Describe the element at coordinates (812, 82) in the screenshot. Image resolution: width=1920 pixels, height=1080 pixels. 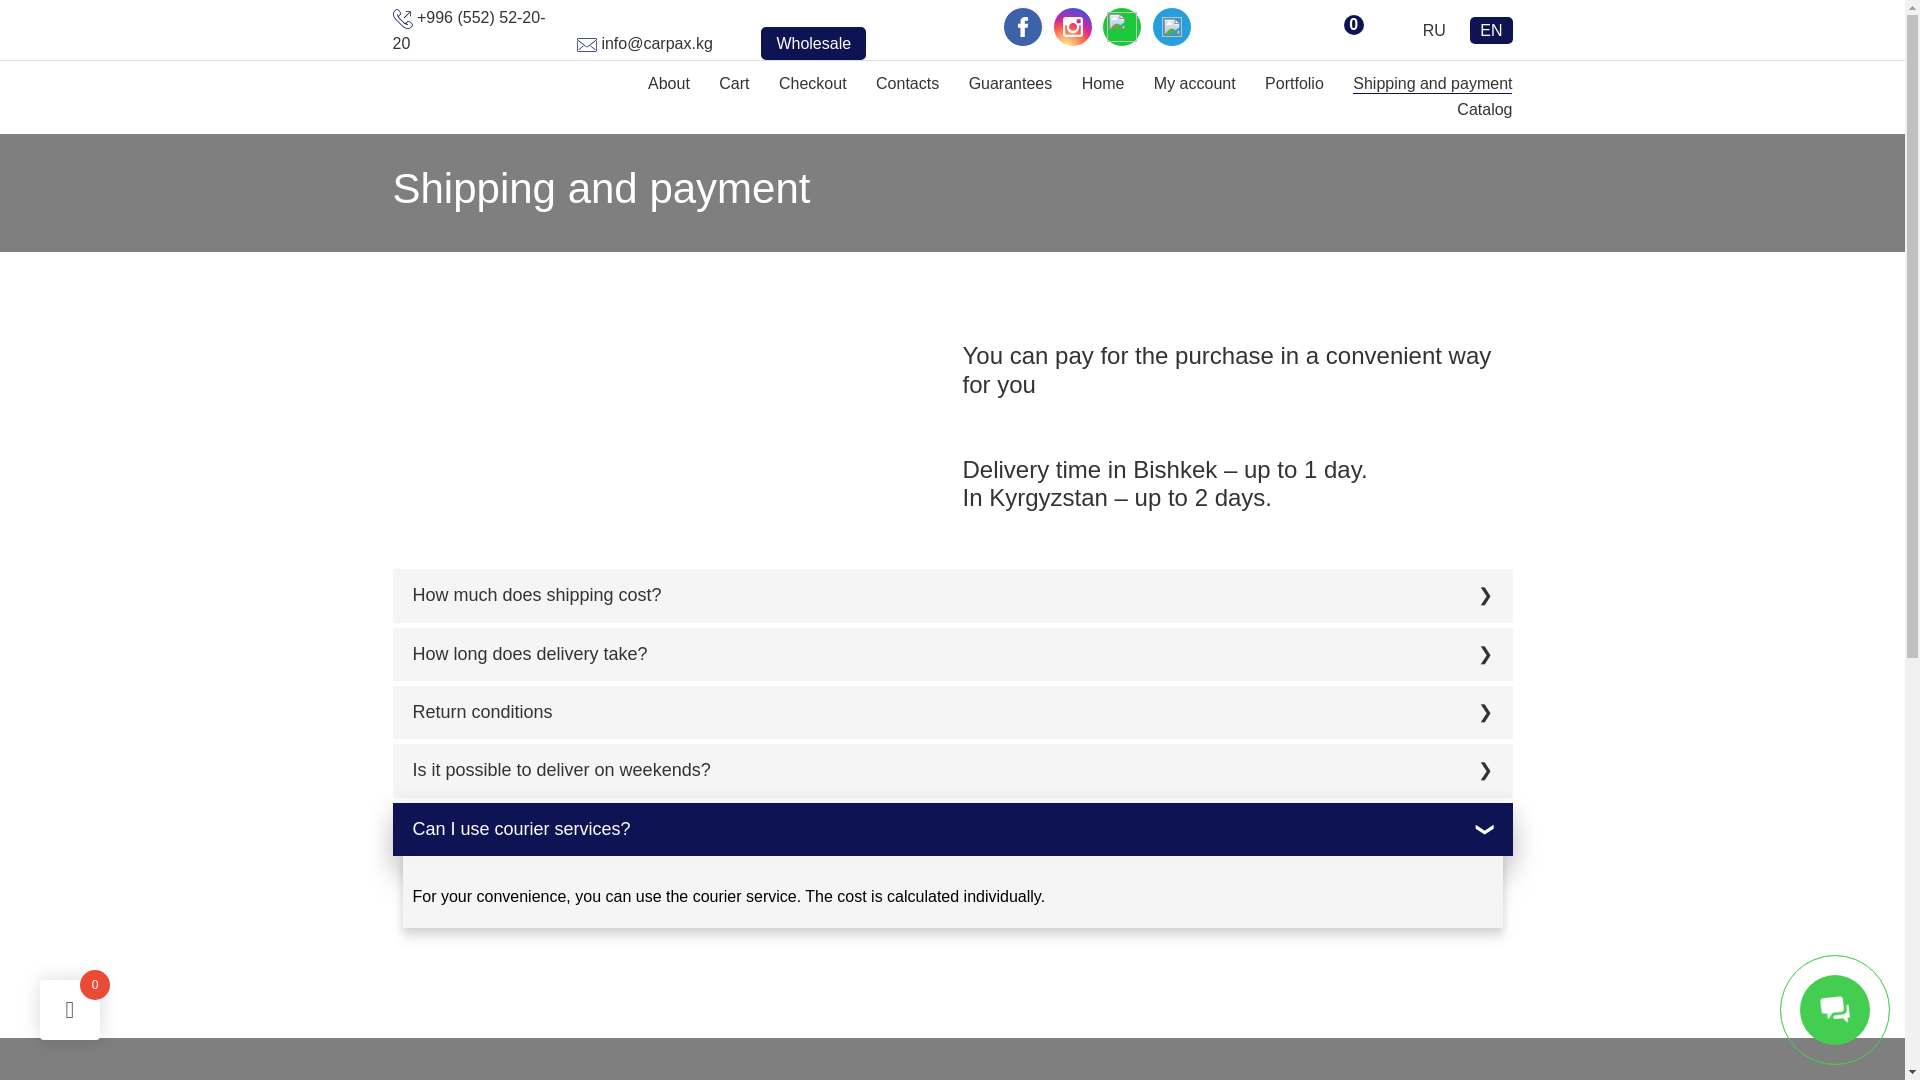
I see `Checkout` at that location.